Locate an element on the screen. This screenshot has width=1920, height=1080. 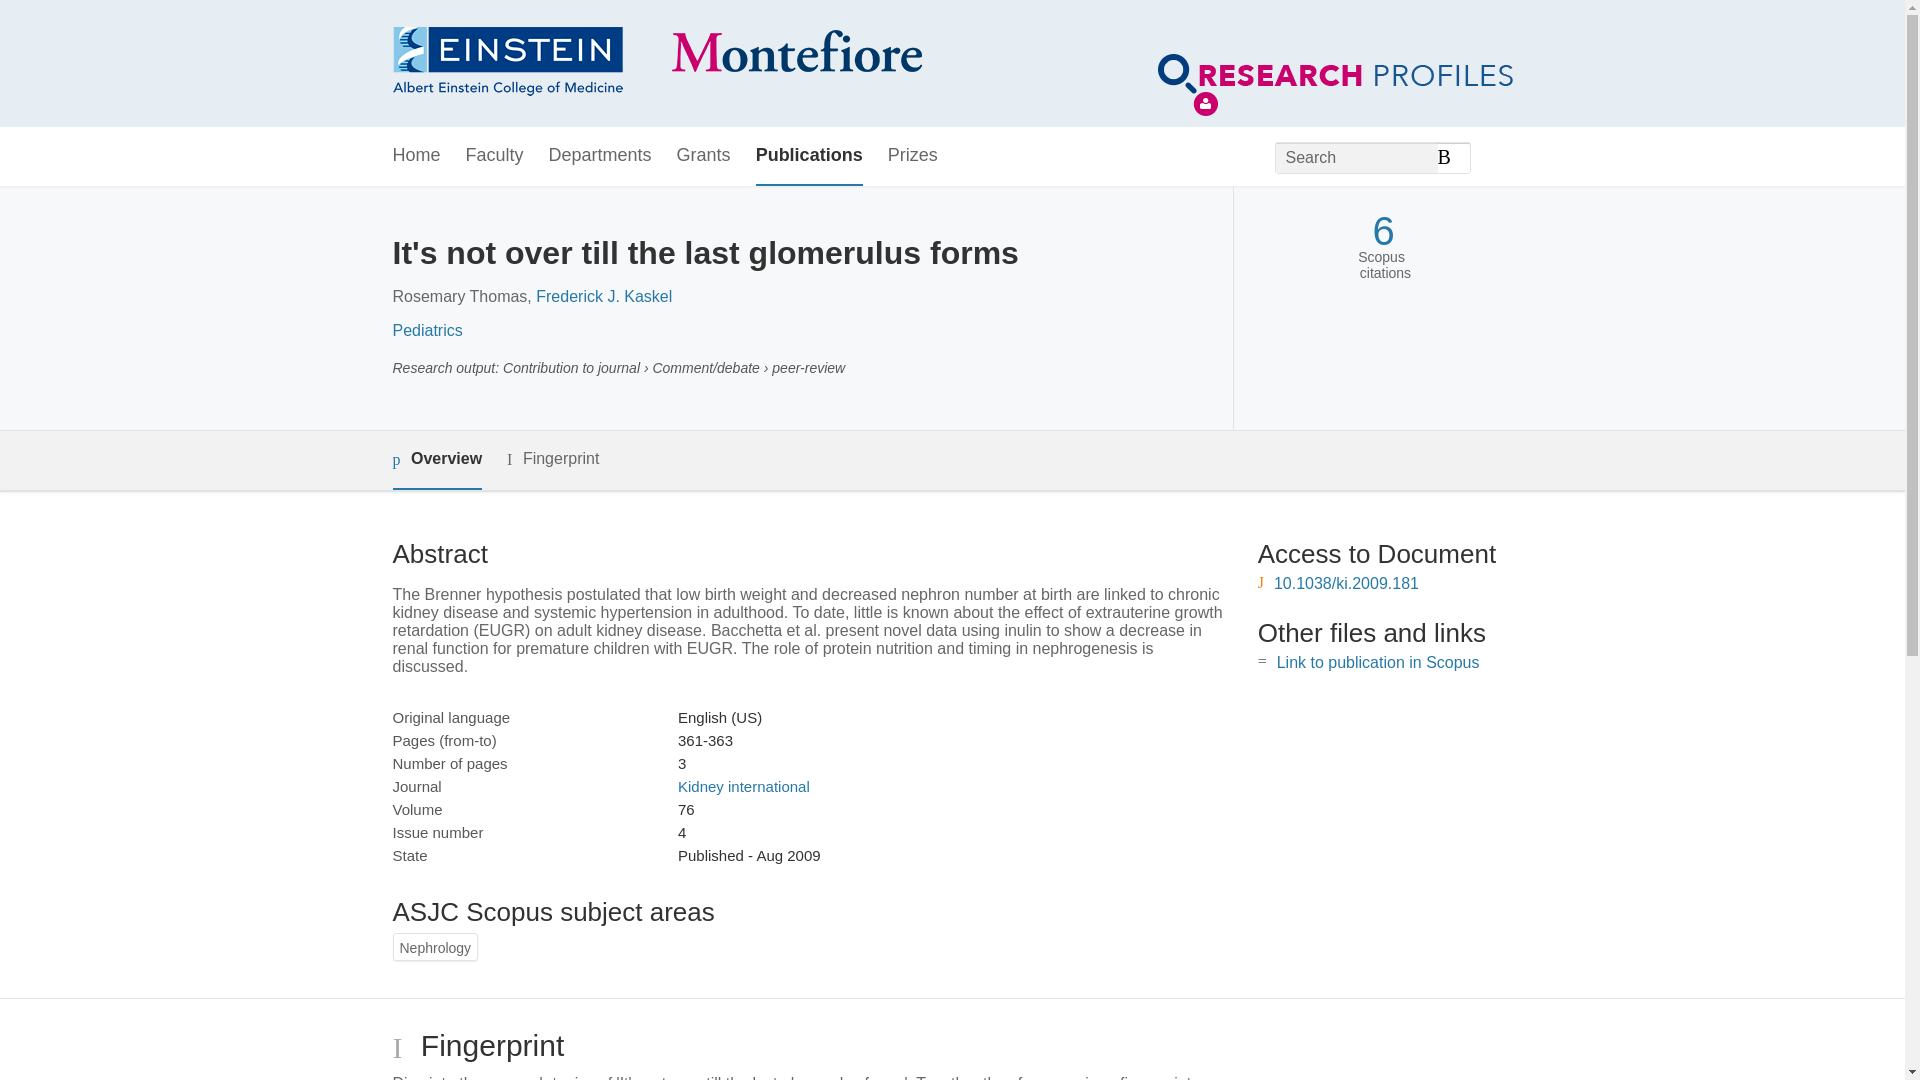
Link to publication in Scopus is located at coordinates (1378, 662).